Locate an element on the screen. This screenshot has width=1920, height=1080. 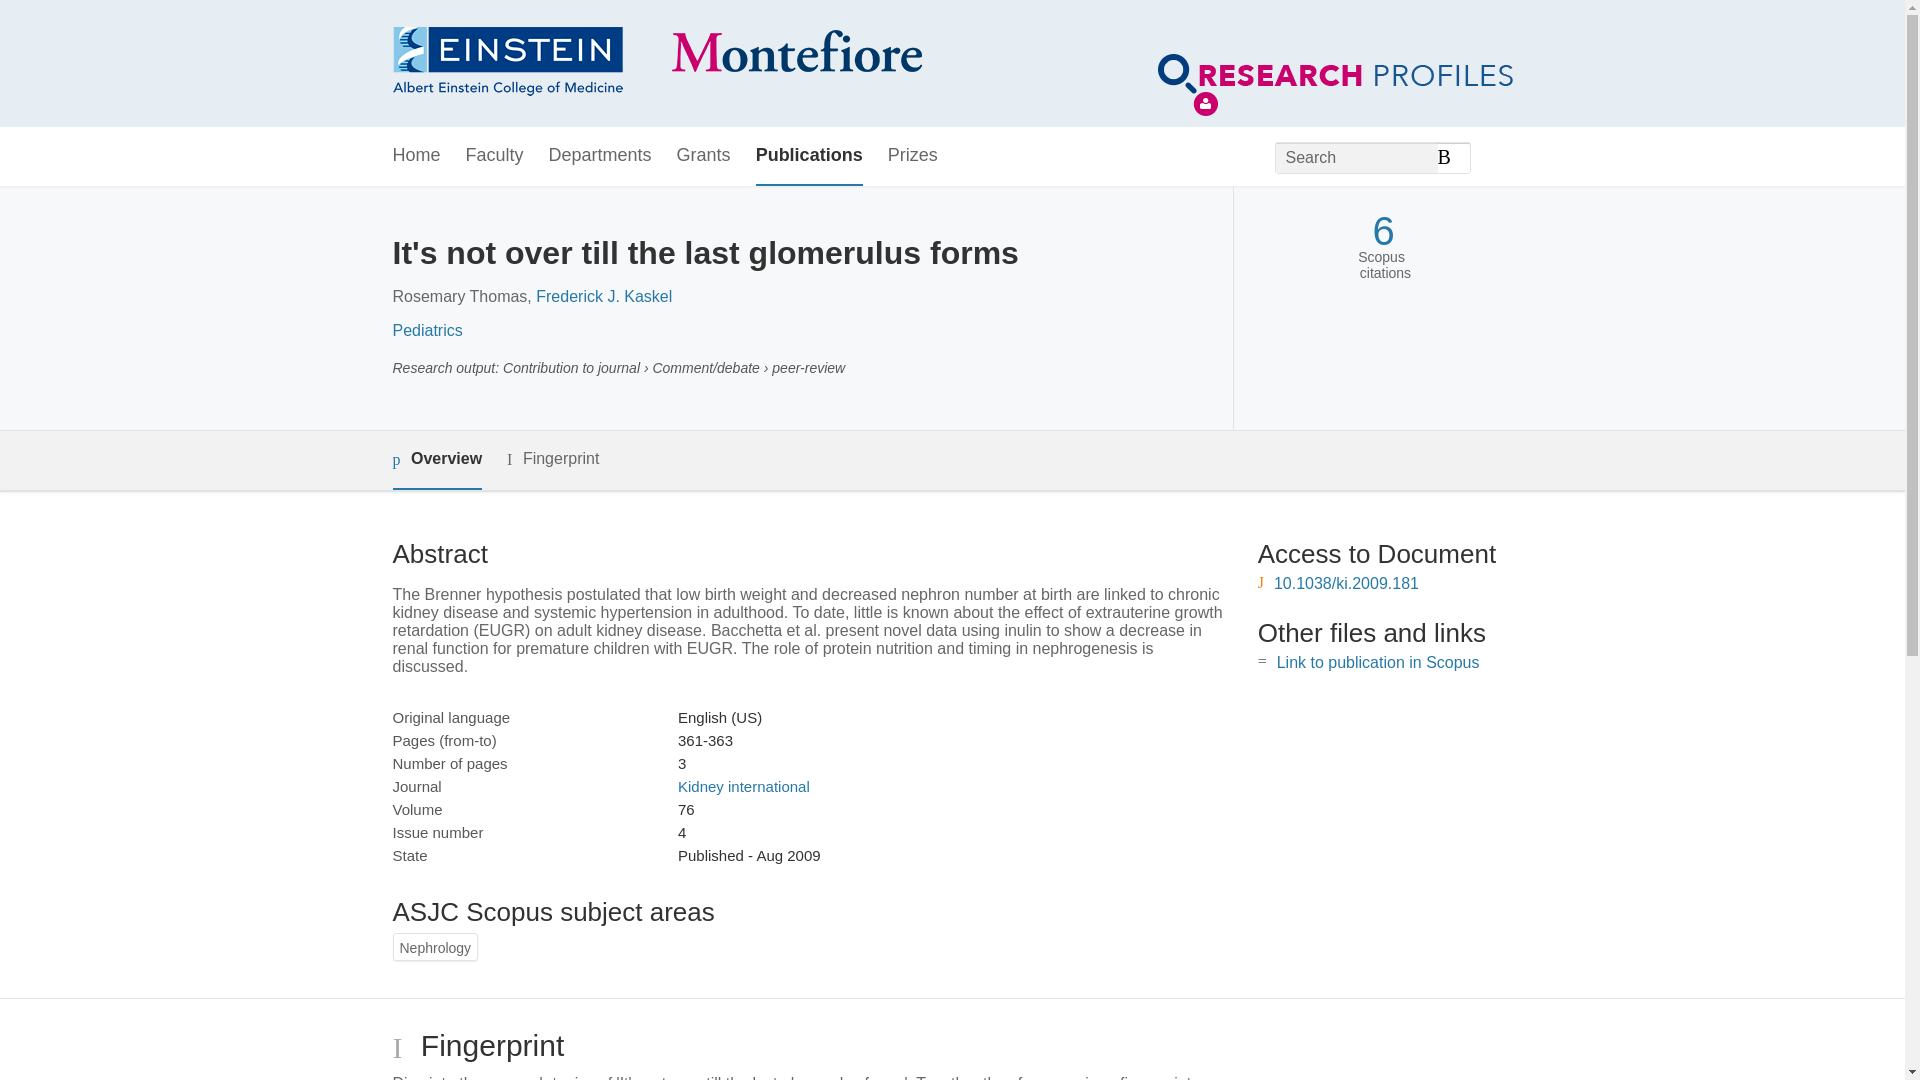
Link to publication in Scopus is located at coordinates (1378, 662).